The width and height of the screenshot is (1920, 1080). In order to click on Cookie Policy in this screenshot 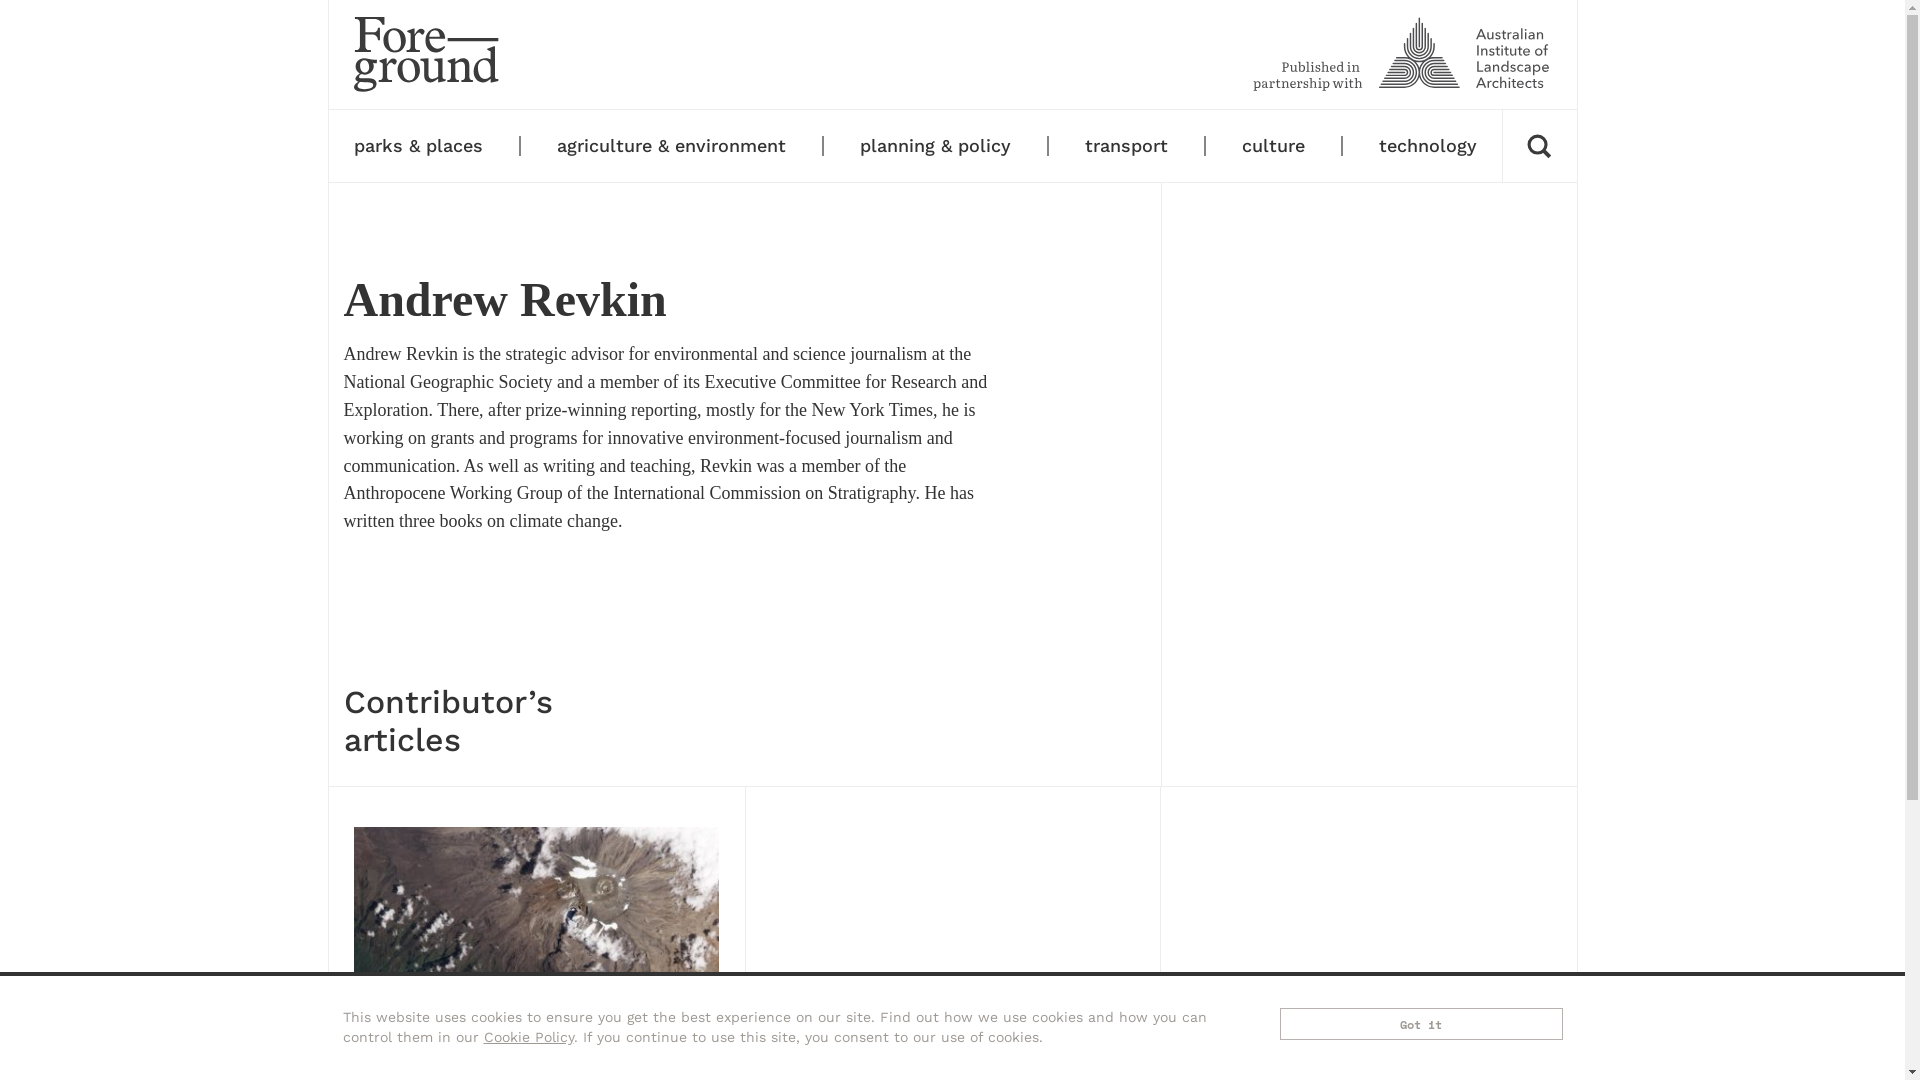, I will do `click(529, 1037)`.